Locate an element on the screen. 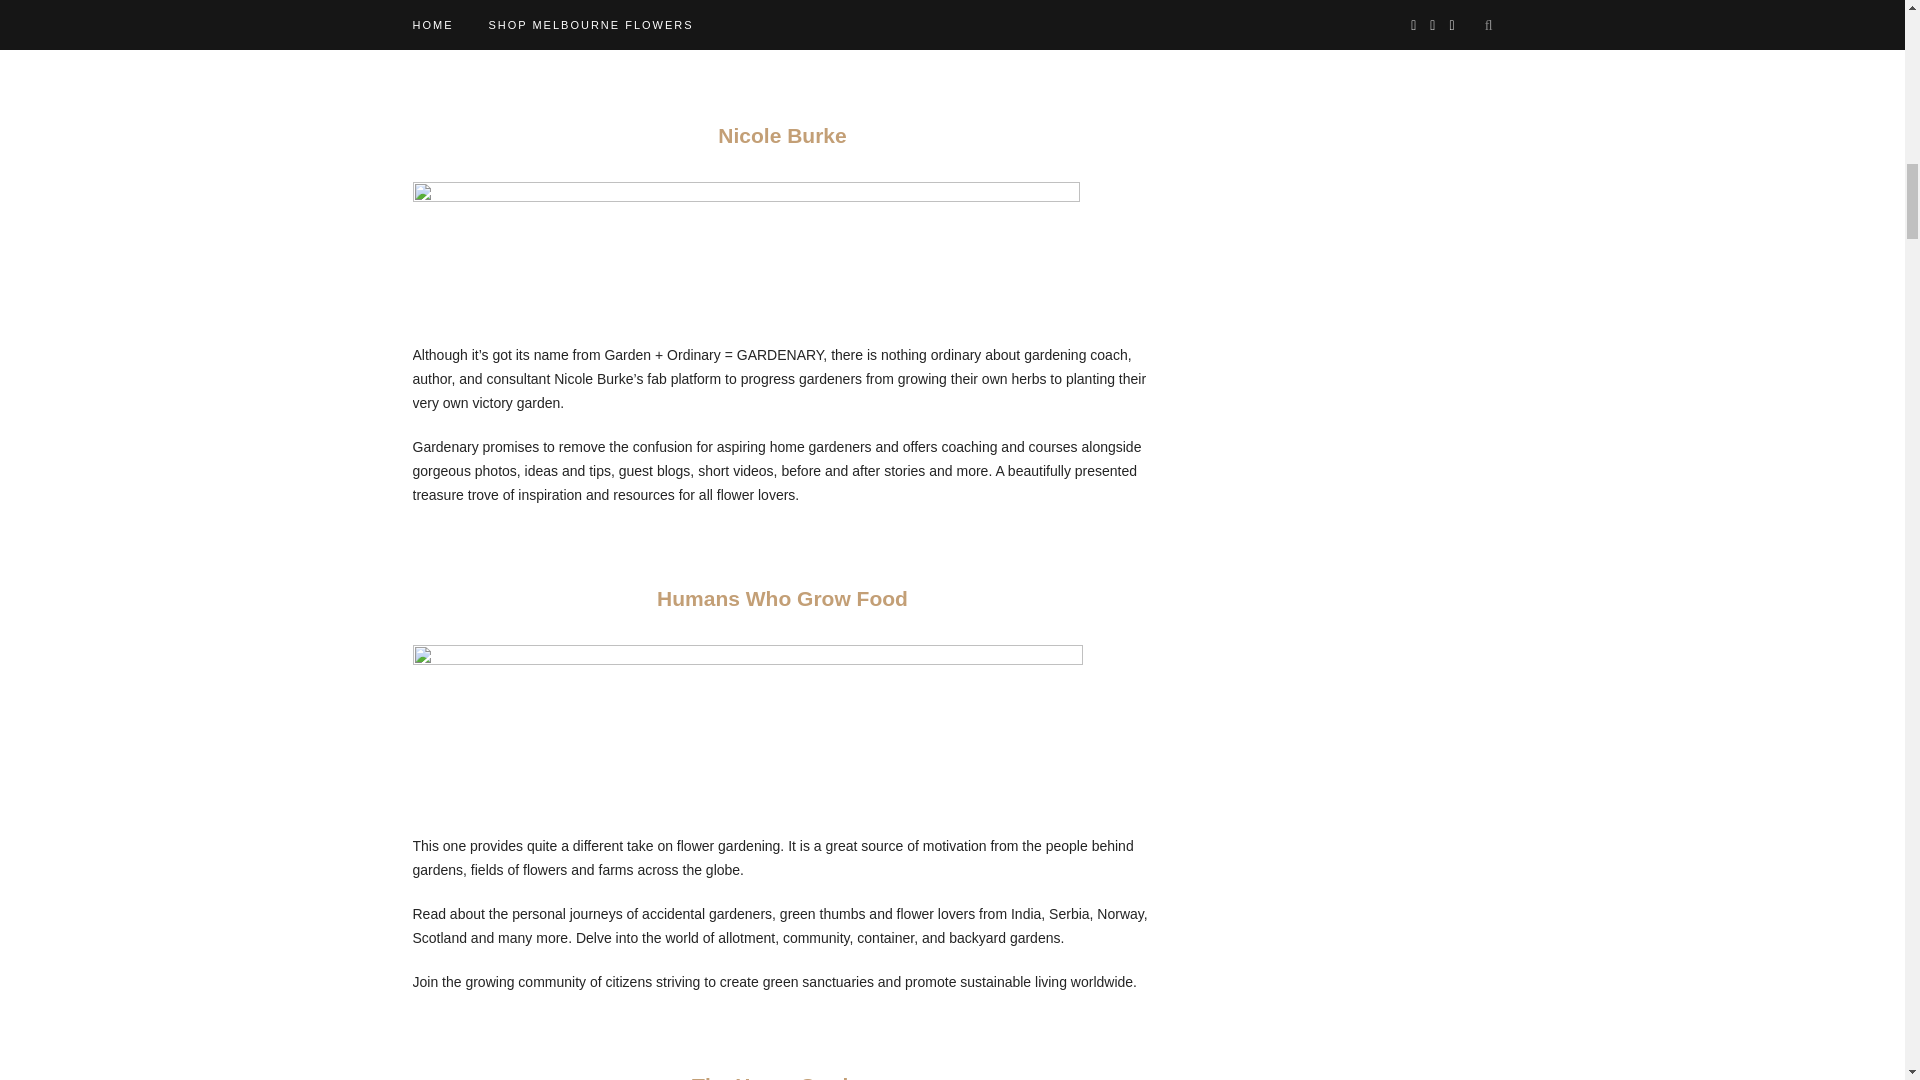  Humans Who Grow Food is located at coordinates (782, 598).